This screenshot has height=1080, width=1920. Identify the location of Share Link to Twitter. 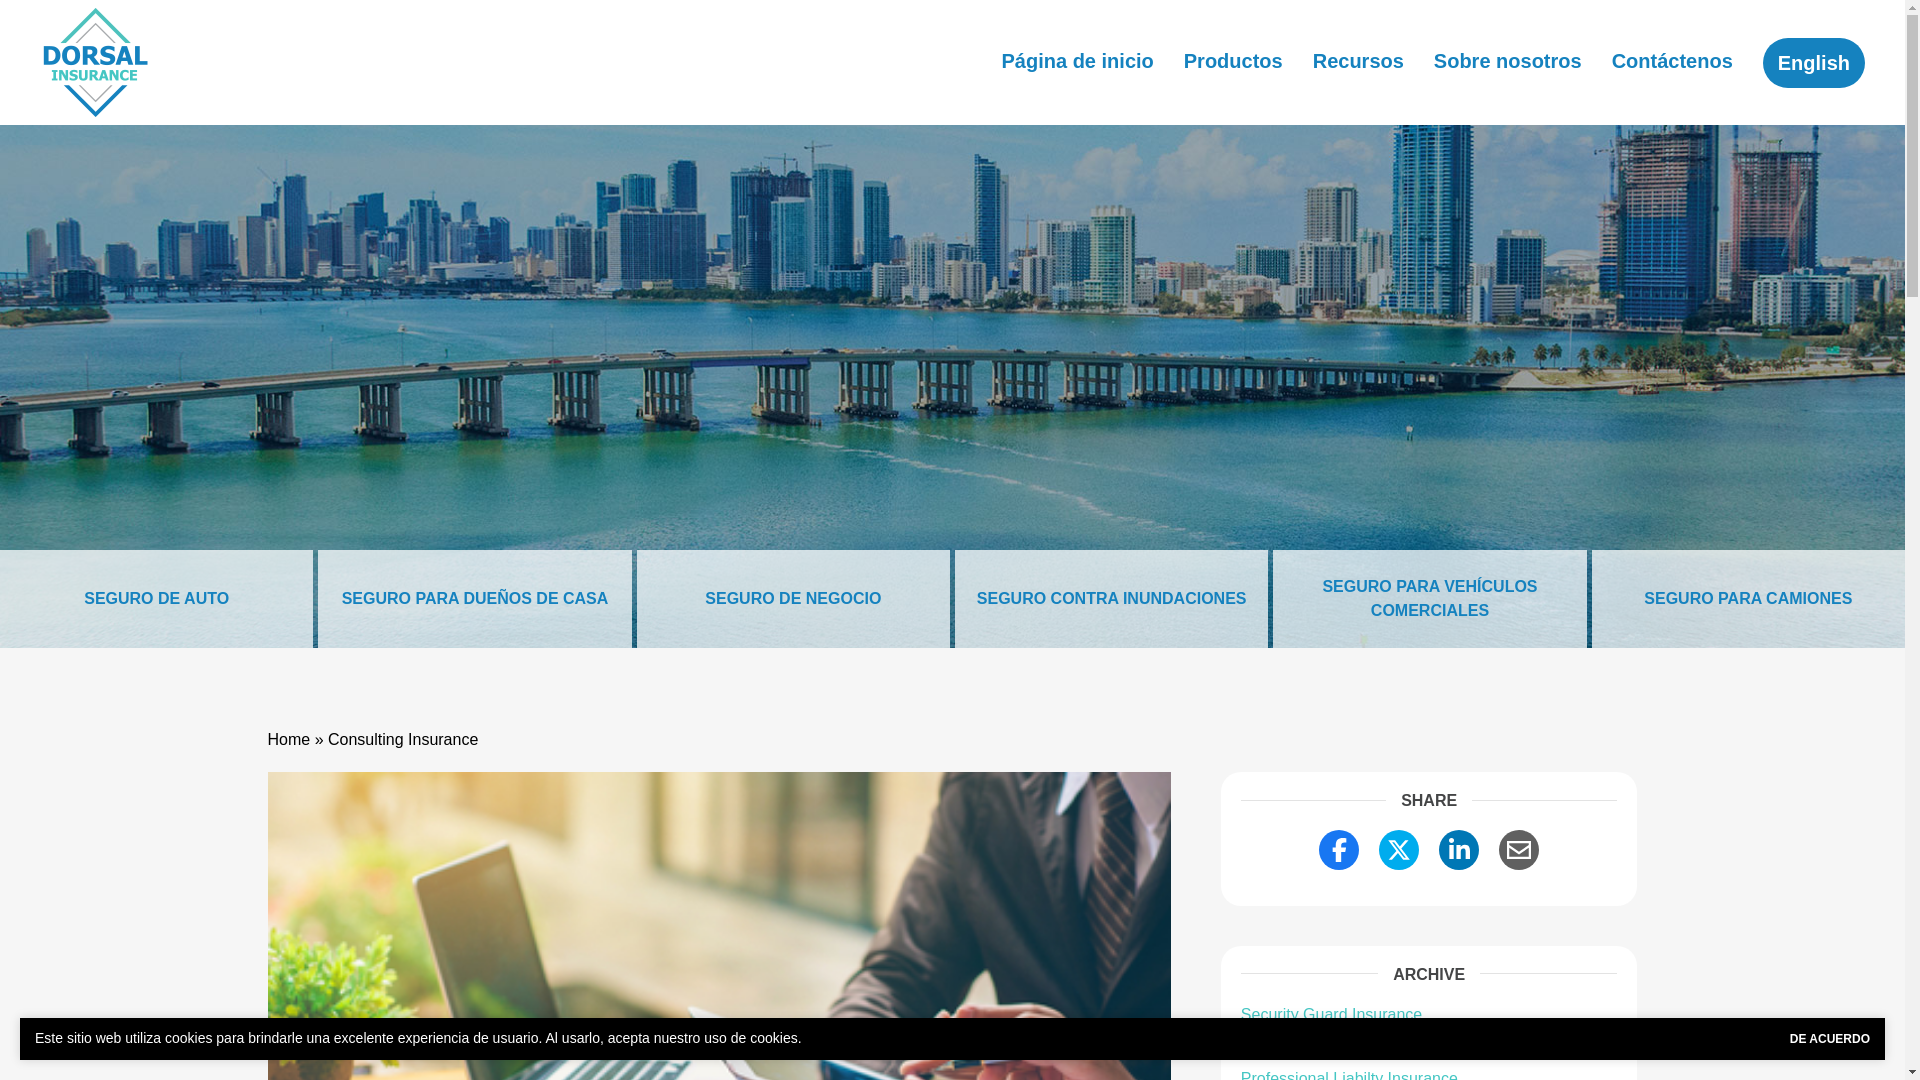
(1398, 850).